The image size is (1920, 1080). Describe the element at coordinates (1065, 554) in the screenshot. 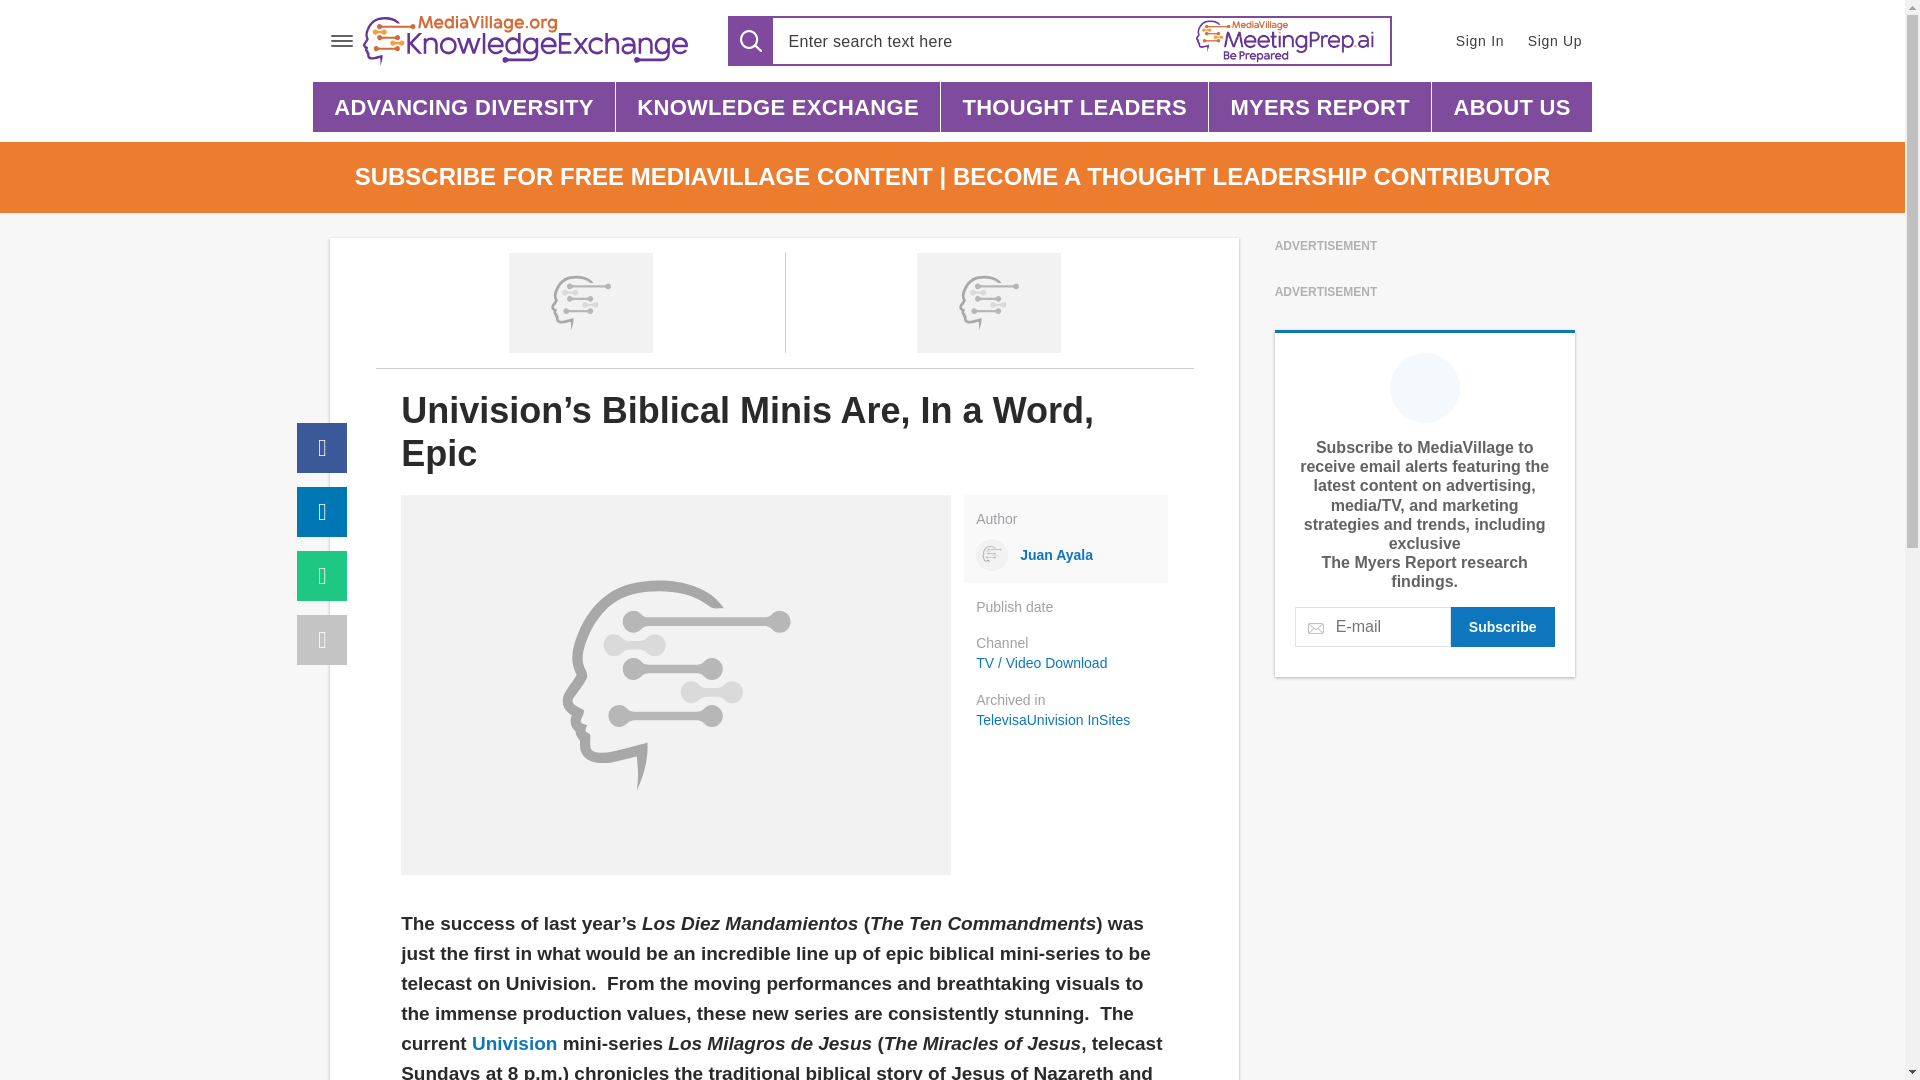

I see `Juan Ayala` at that location.